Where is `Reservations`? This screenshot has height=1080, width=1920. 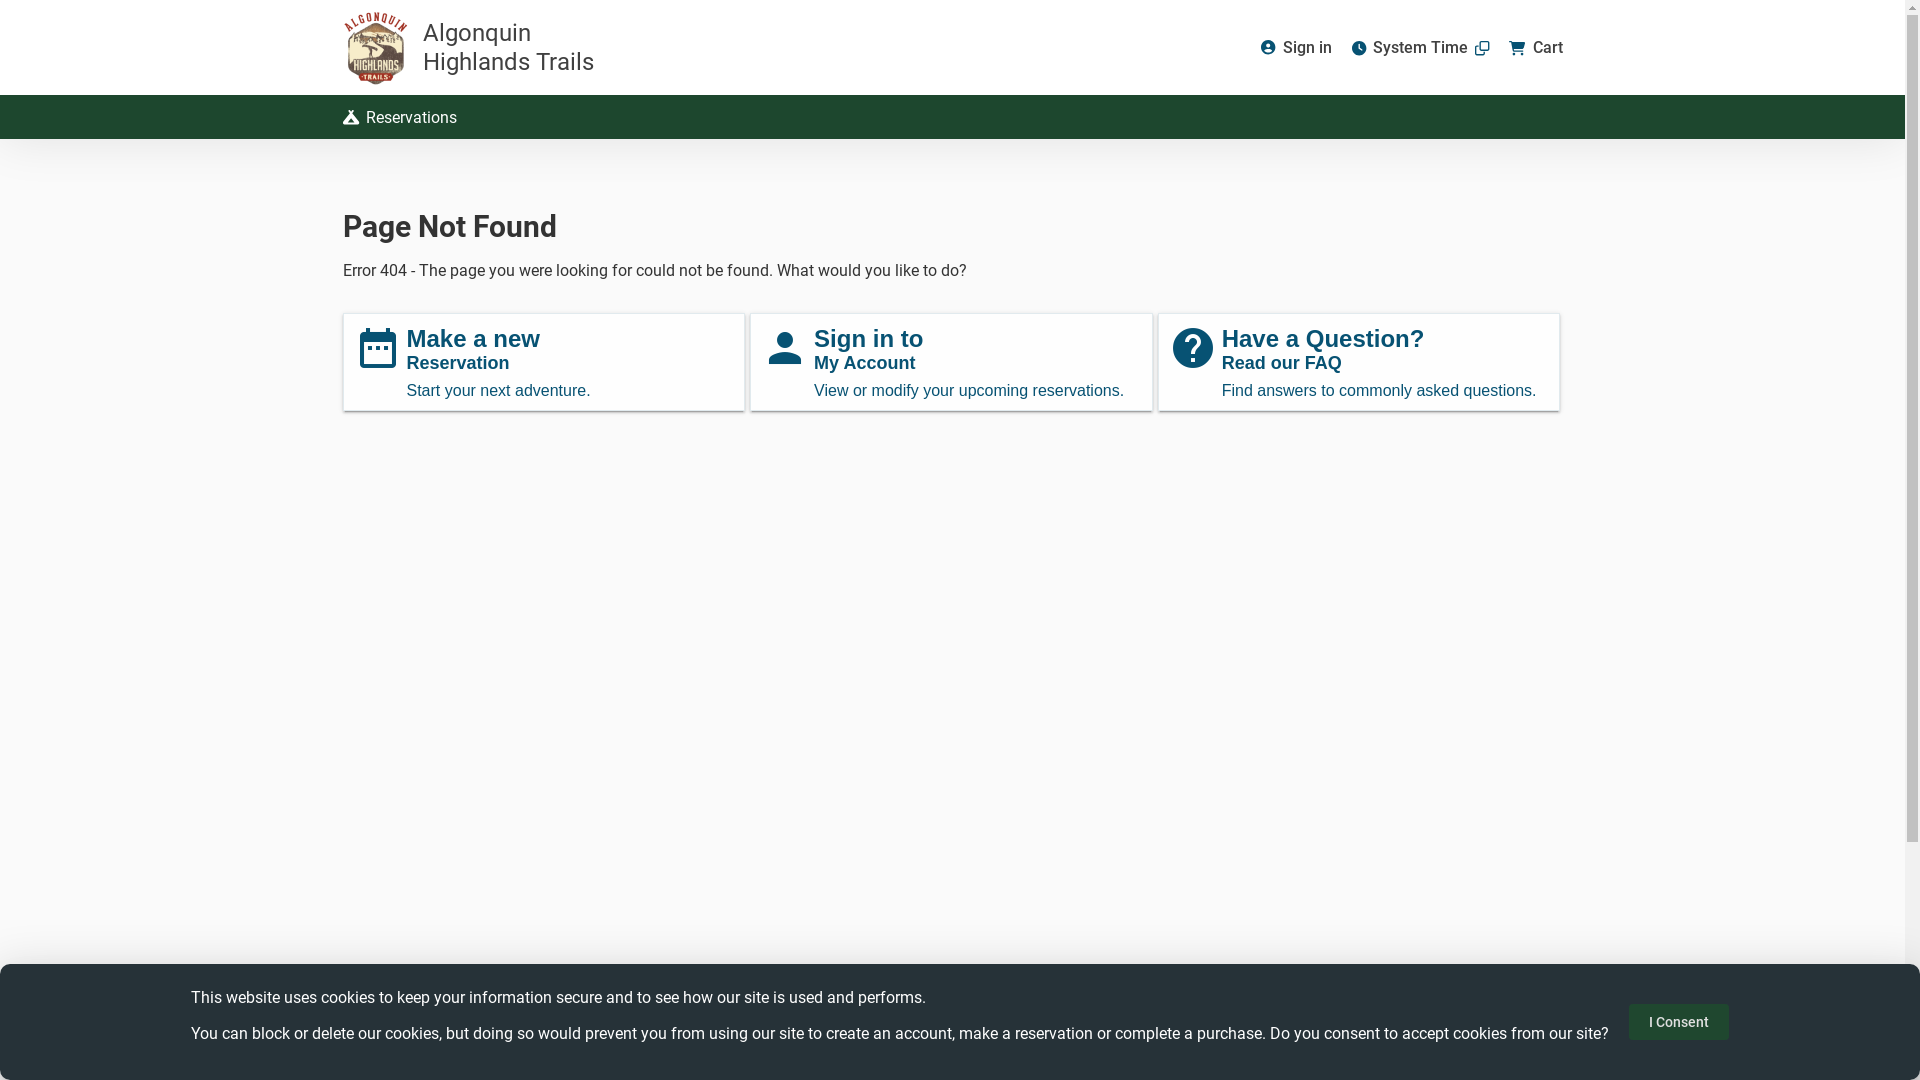
Reservations is located at coordinates (399, 118).